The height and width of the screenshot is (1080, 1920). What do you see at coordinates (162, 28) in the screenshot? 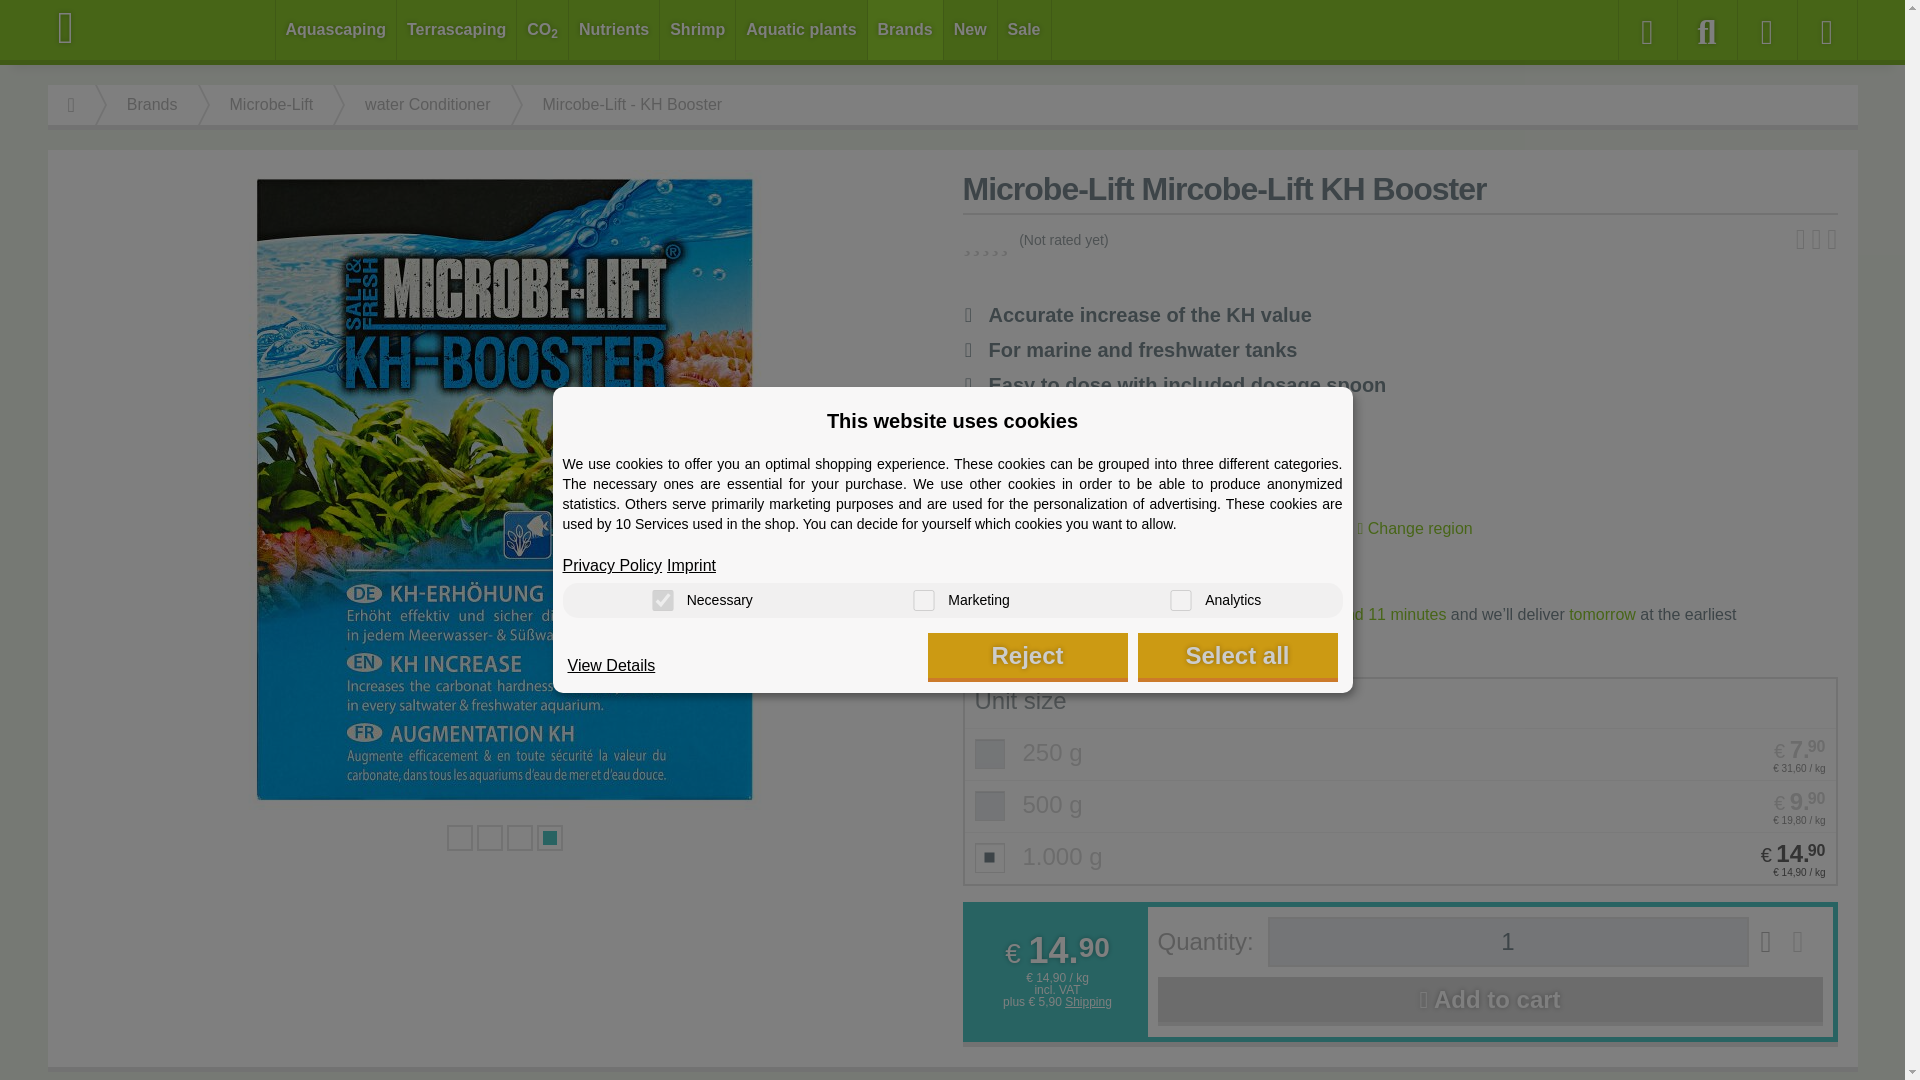
I see `Aquasabi` at bounding box center [162, 28].